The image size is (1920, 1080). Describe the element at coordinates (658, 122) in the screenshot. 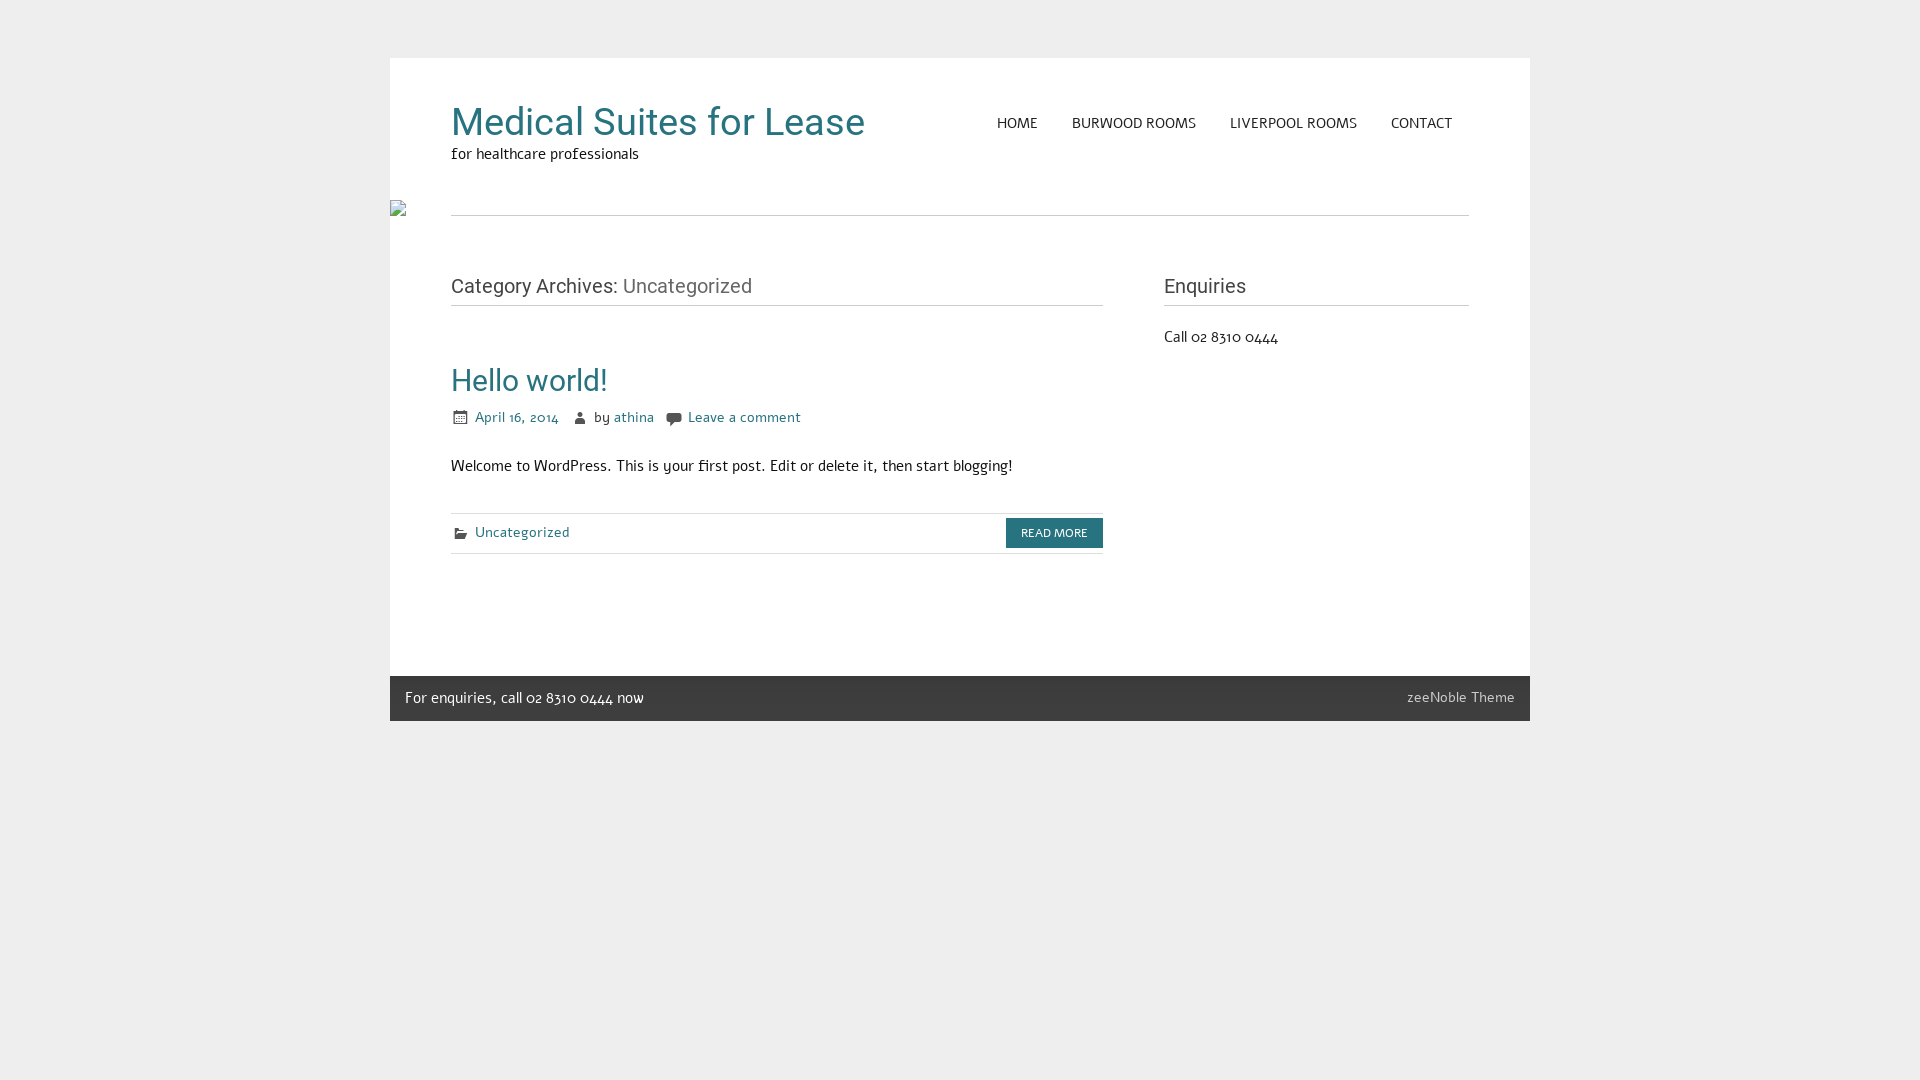

I see `Medical Suites for Lease` at that location.